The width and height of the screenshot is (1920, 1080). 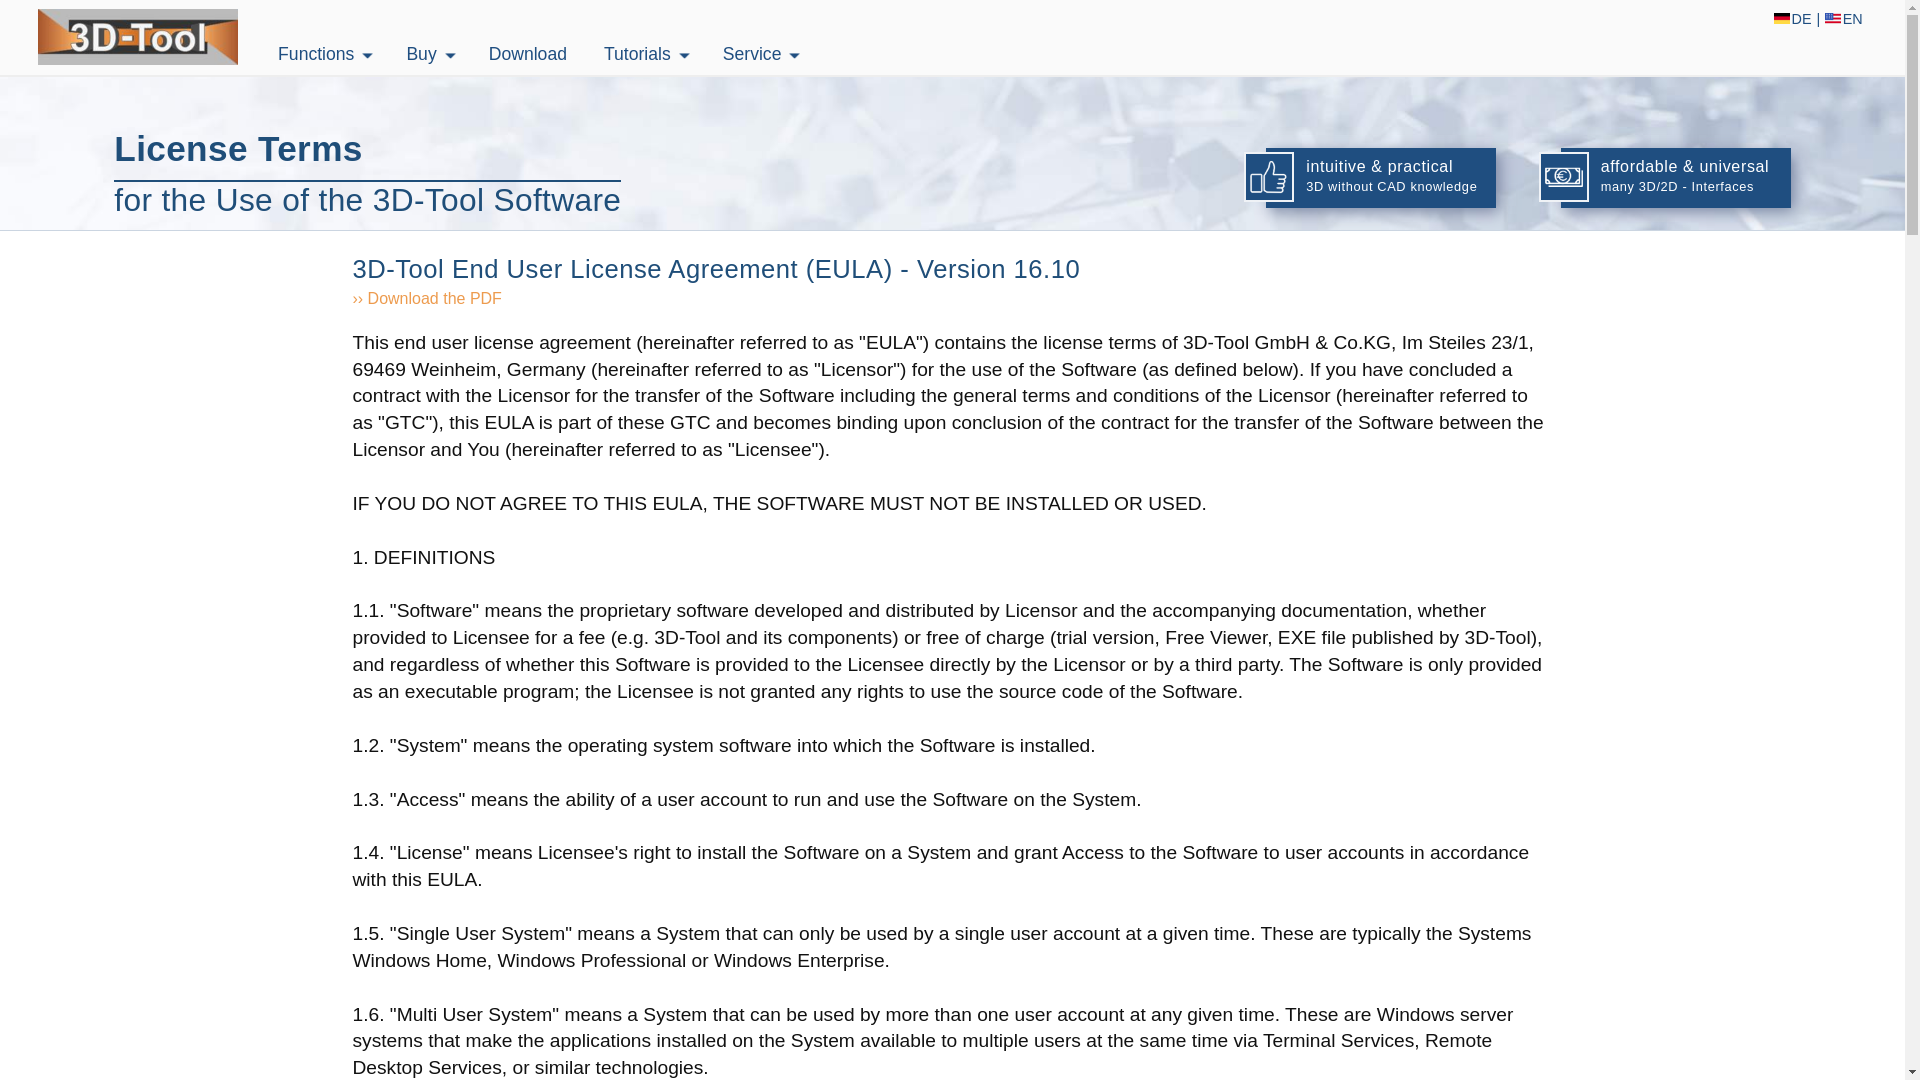 I want to click on Service, so click(x=748, y=54).